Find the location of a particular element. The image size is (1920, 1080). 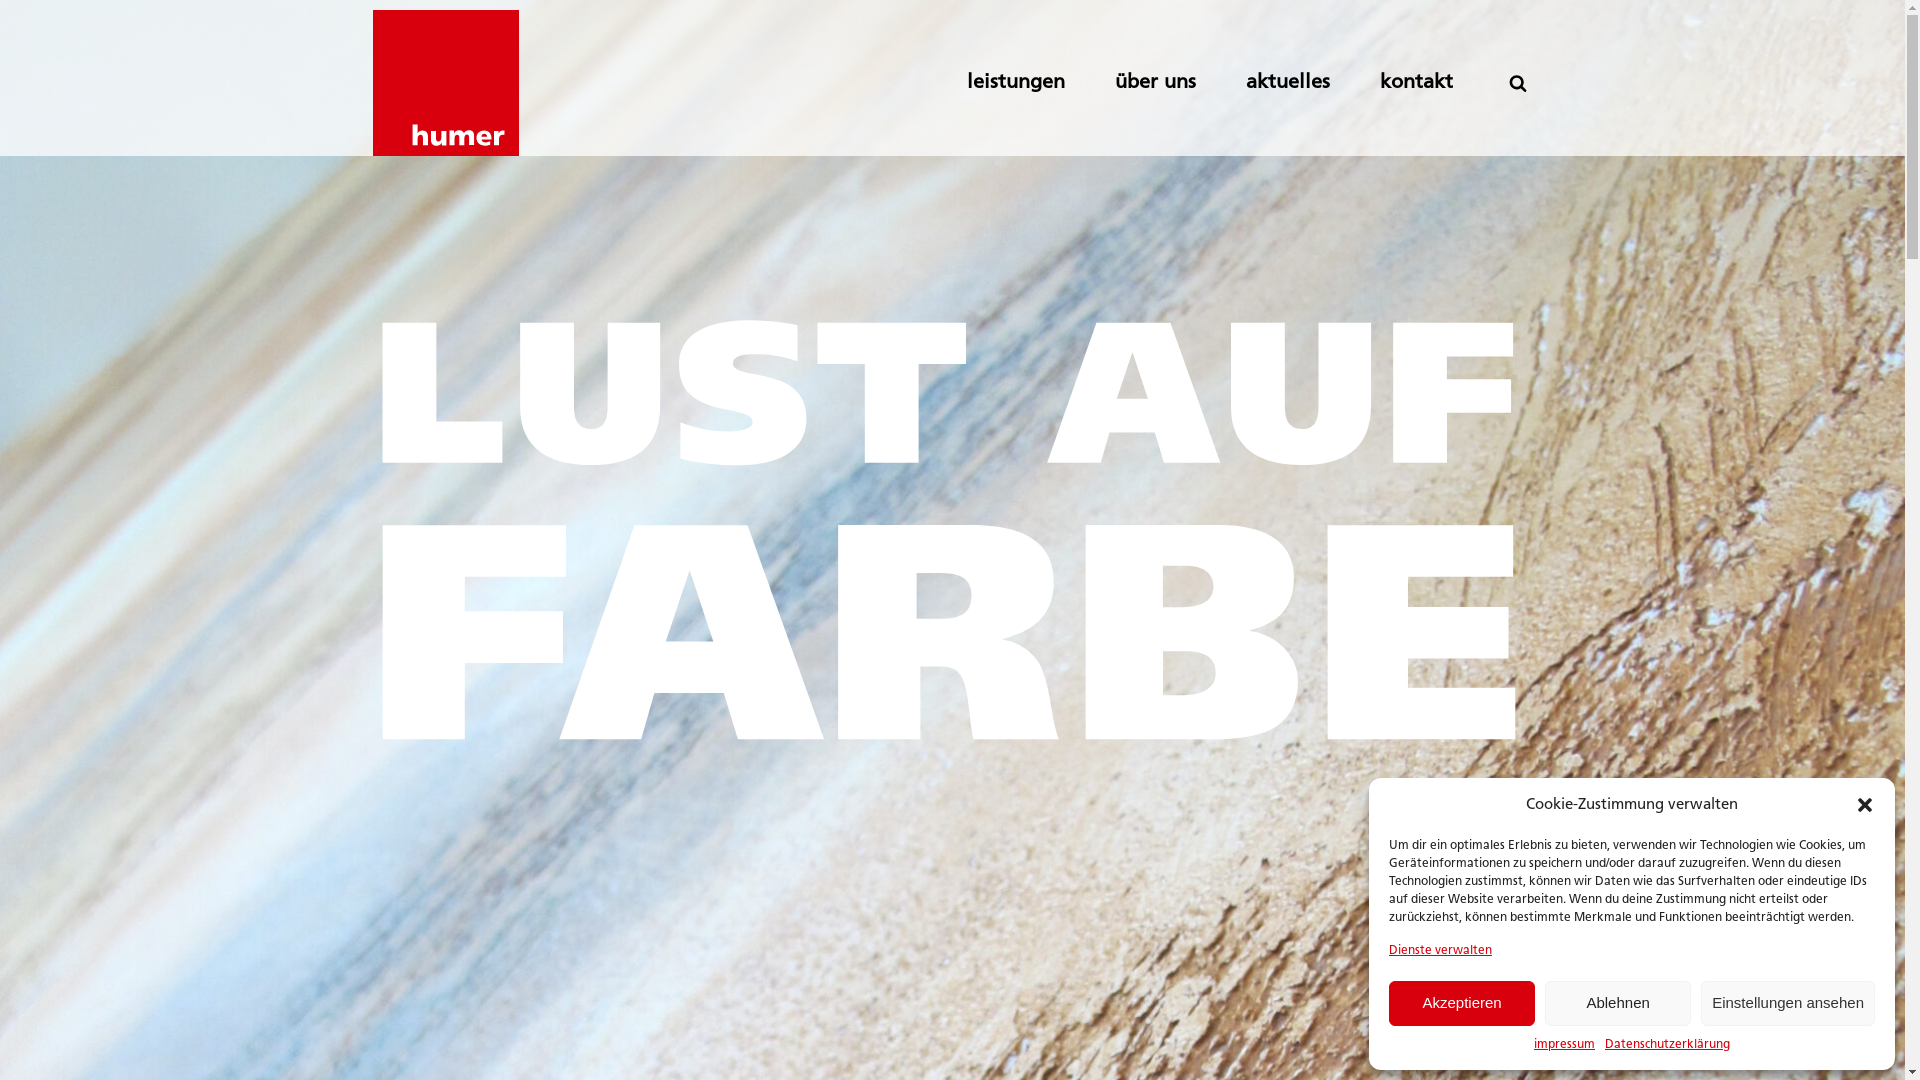

aktuelles is located at coordinates (1313, 83).